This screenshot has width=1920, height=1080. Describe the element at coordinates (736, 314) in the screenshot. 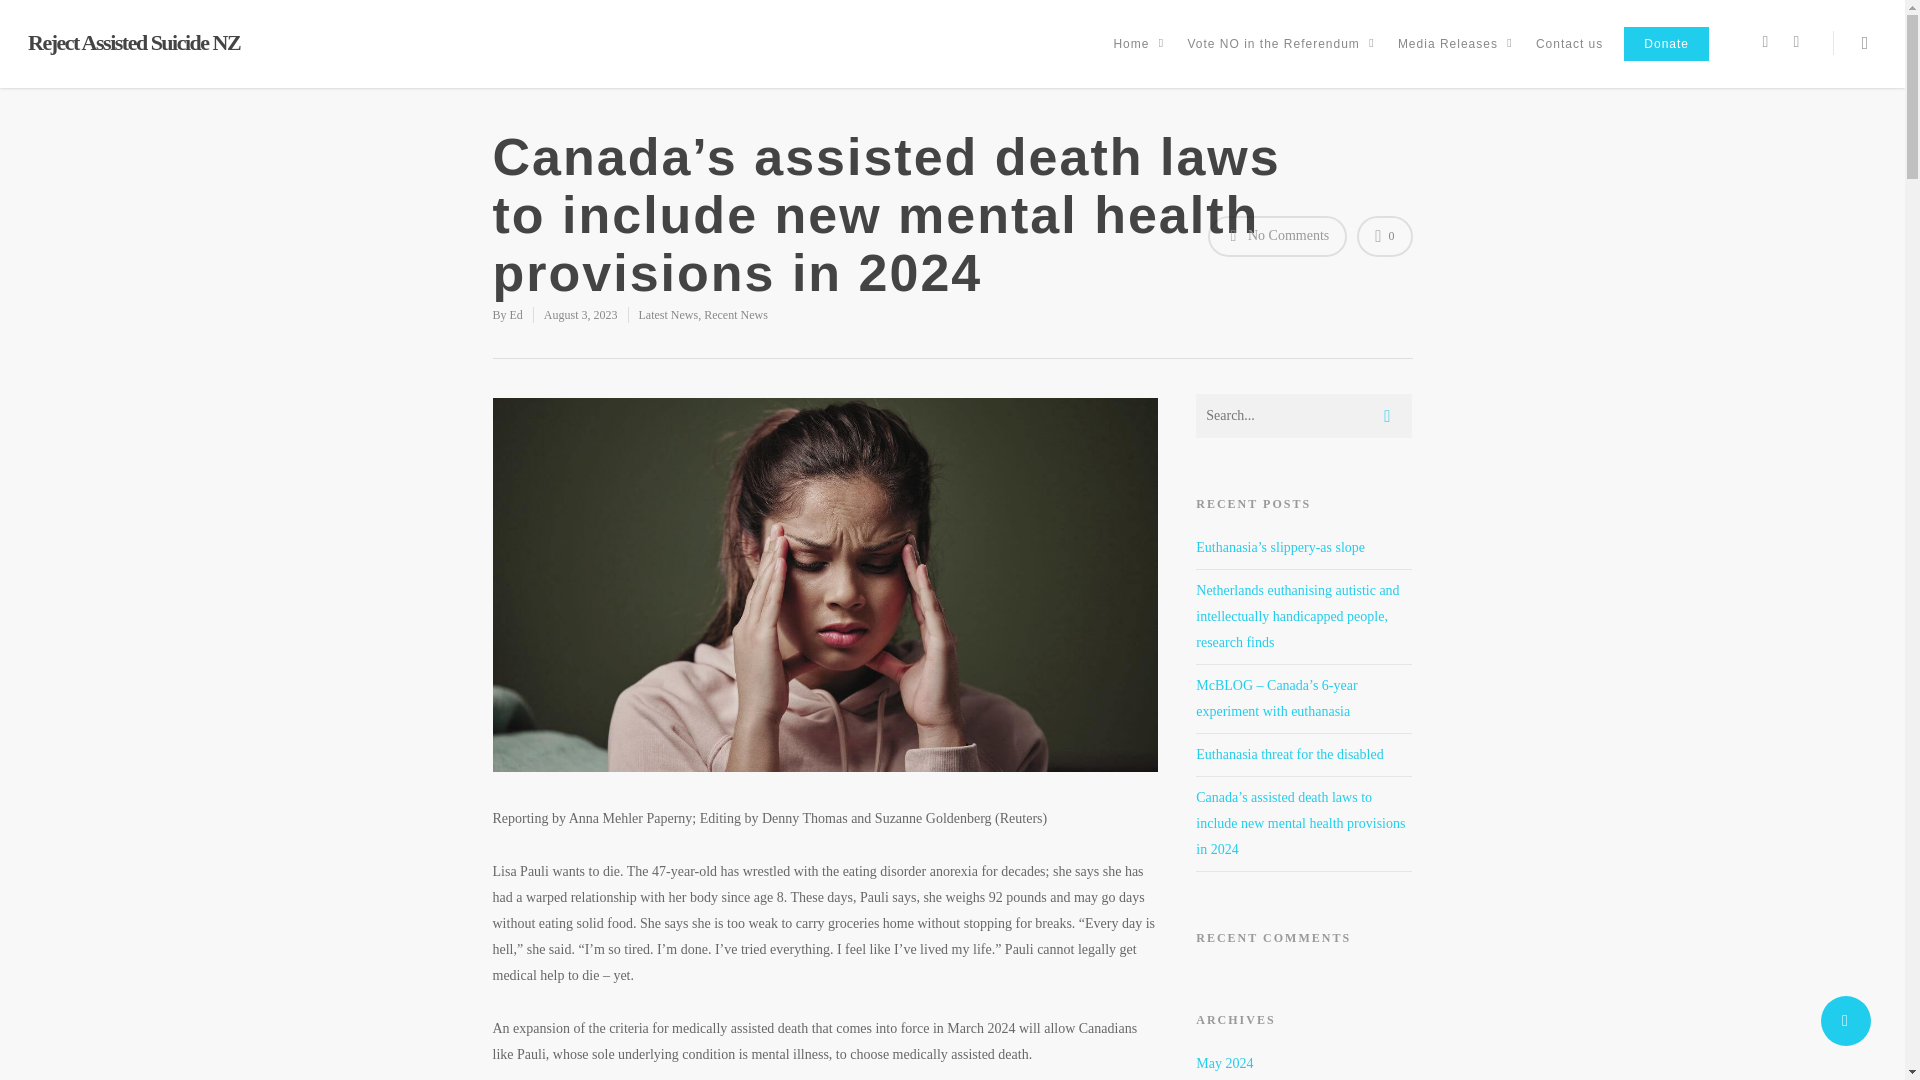

I see `Recent News` at that location.